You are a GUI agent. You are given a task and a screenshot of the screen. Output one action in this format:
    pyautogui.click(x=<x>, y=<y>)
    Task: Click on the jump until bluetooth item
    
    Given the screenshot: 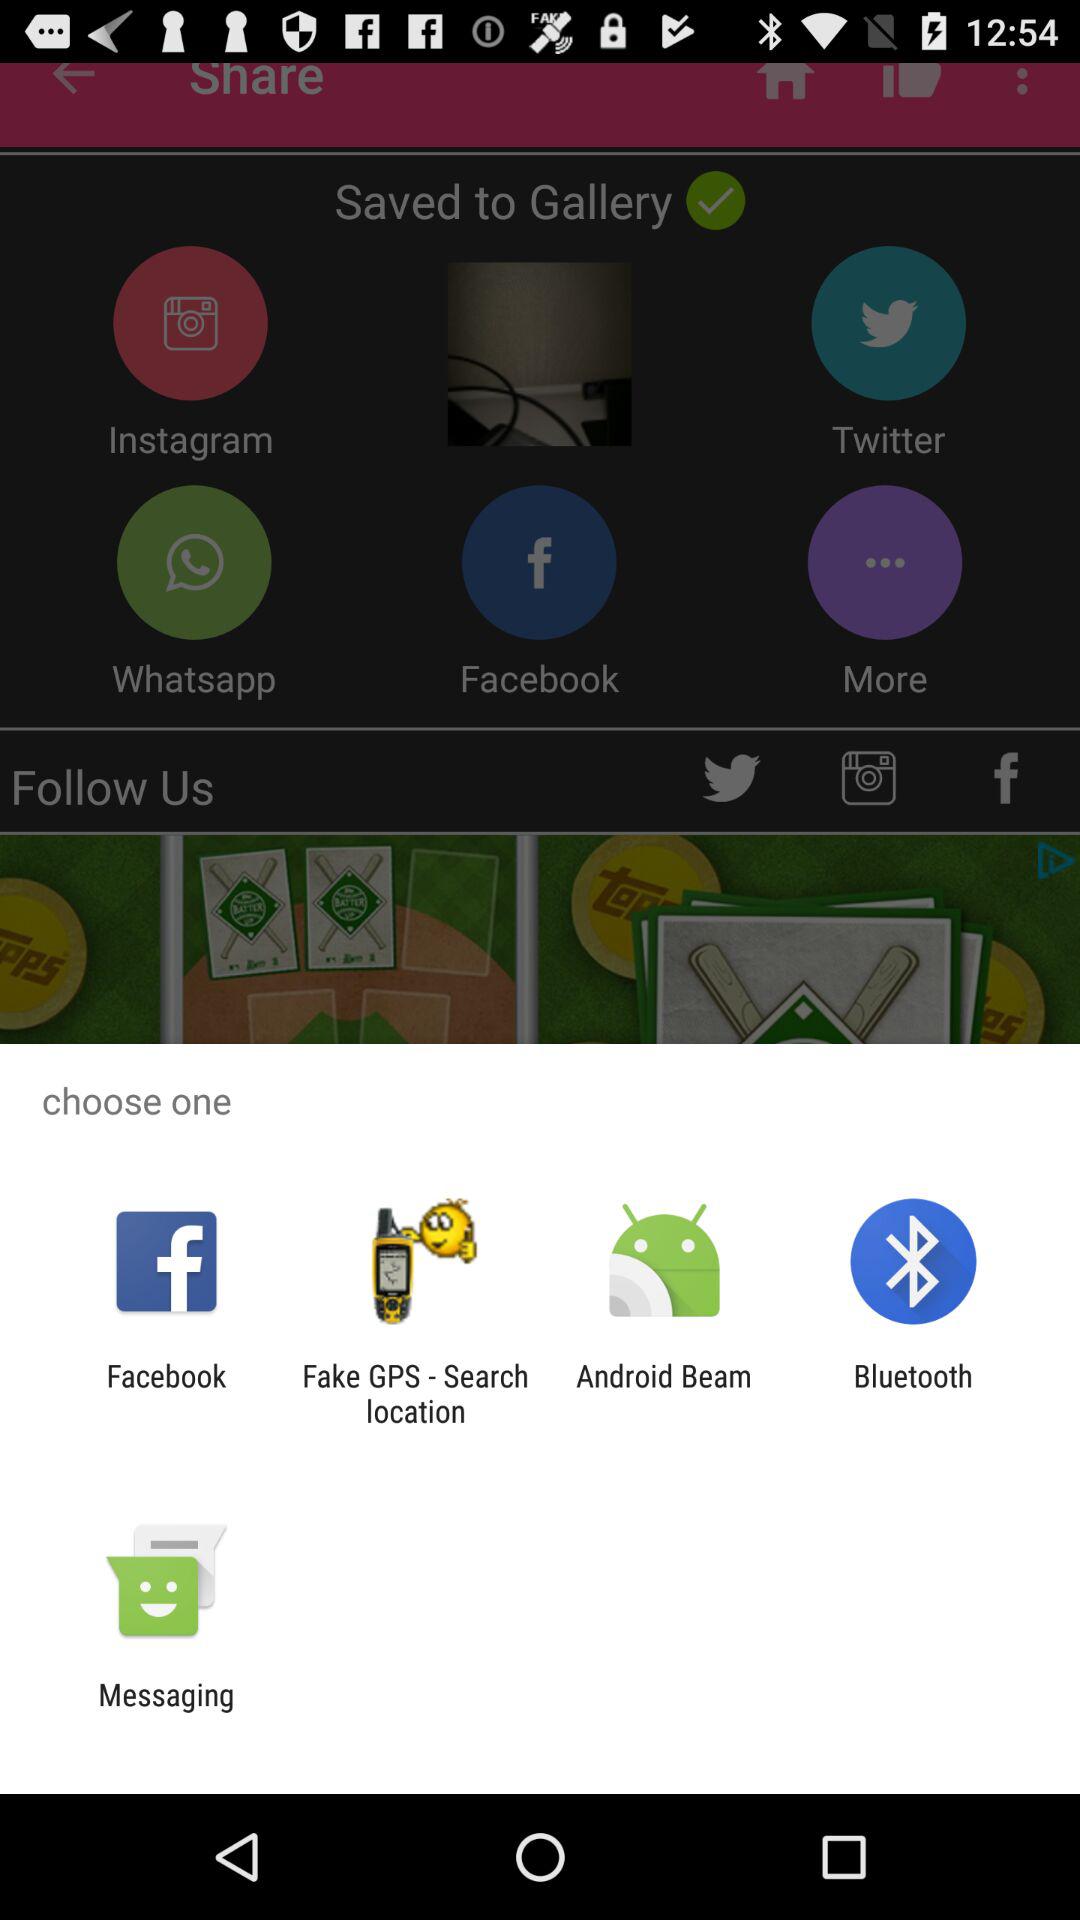 What is the action you would take?
    pyautogui.click(x=912, y=1393)
    